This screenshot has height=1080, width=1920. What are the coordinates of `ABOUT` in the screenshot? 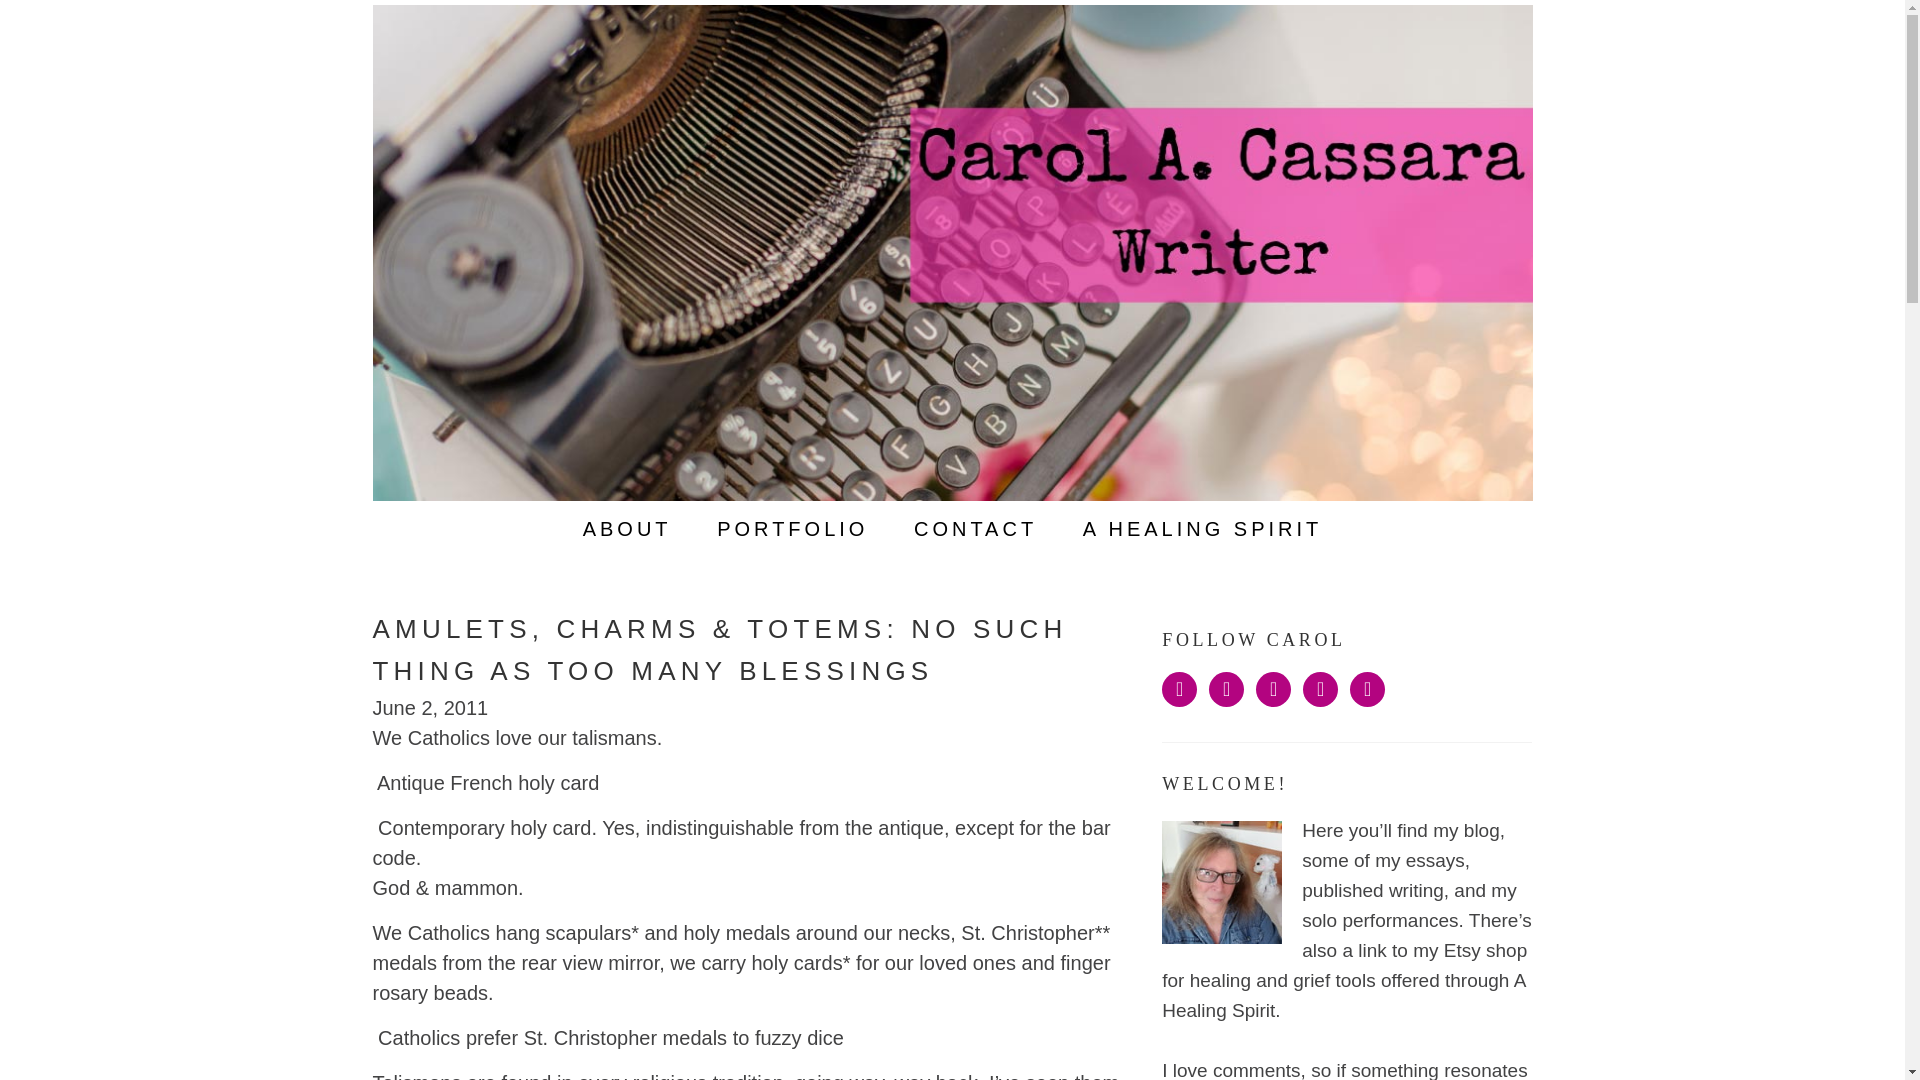 It's located at (626, 529).